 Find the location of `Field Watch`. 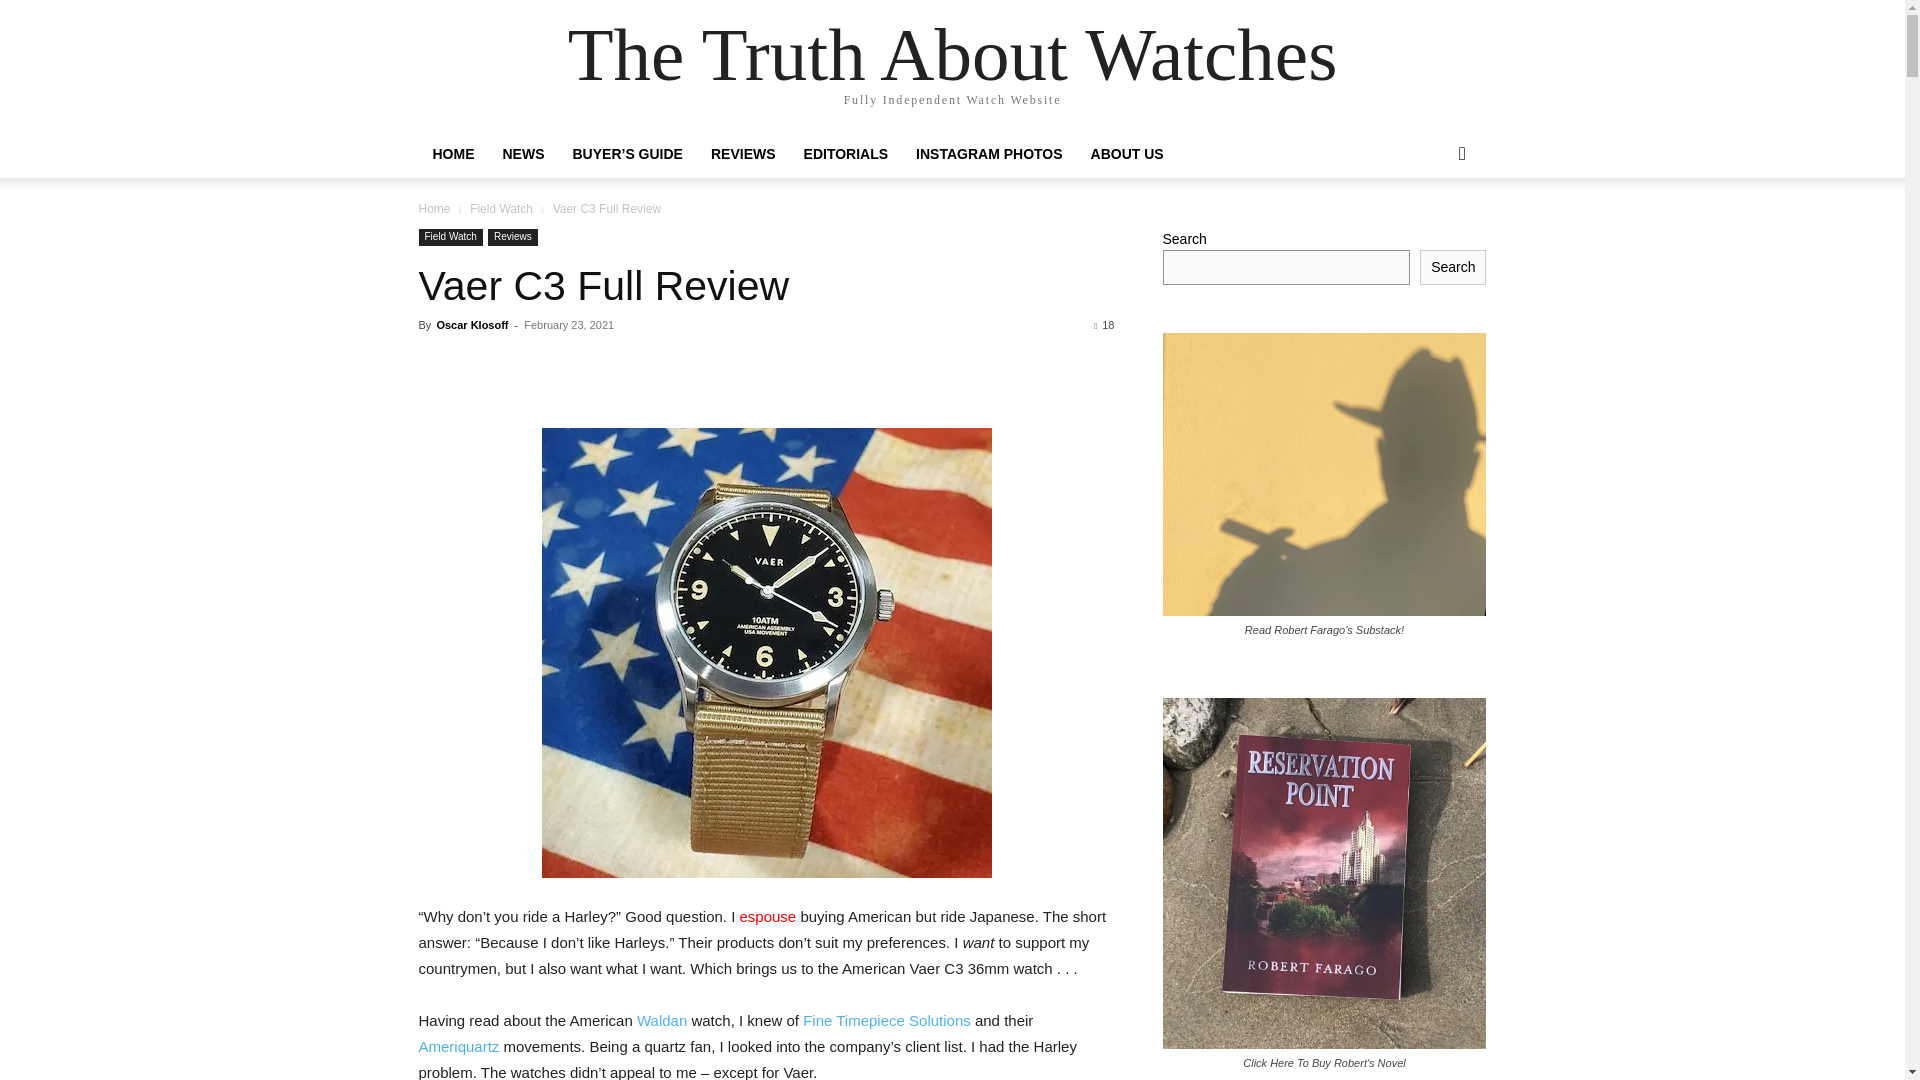

Field Watch is located at coordinates (450, 237).